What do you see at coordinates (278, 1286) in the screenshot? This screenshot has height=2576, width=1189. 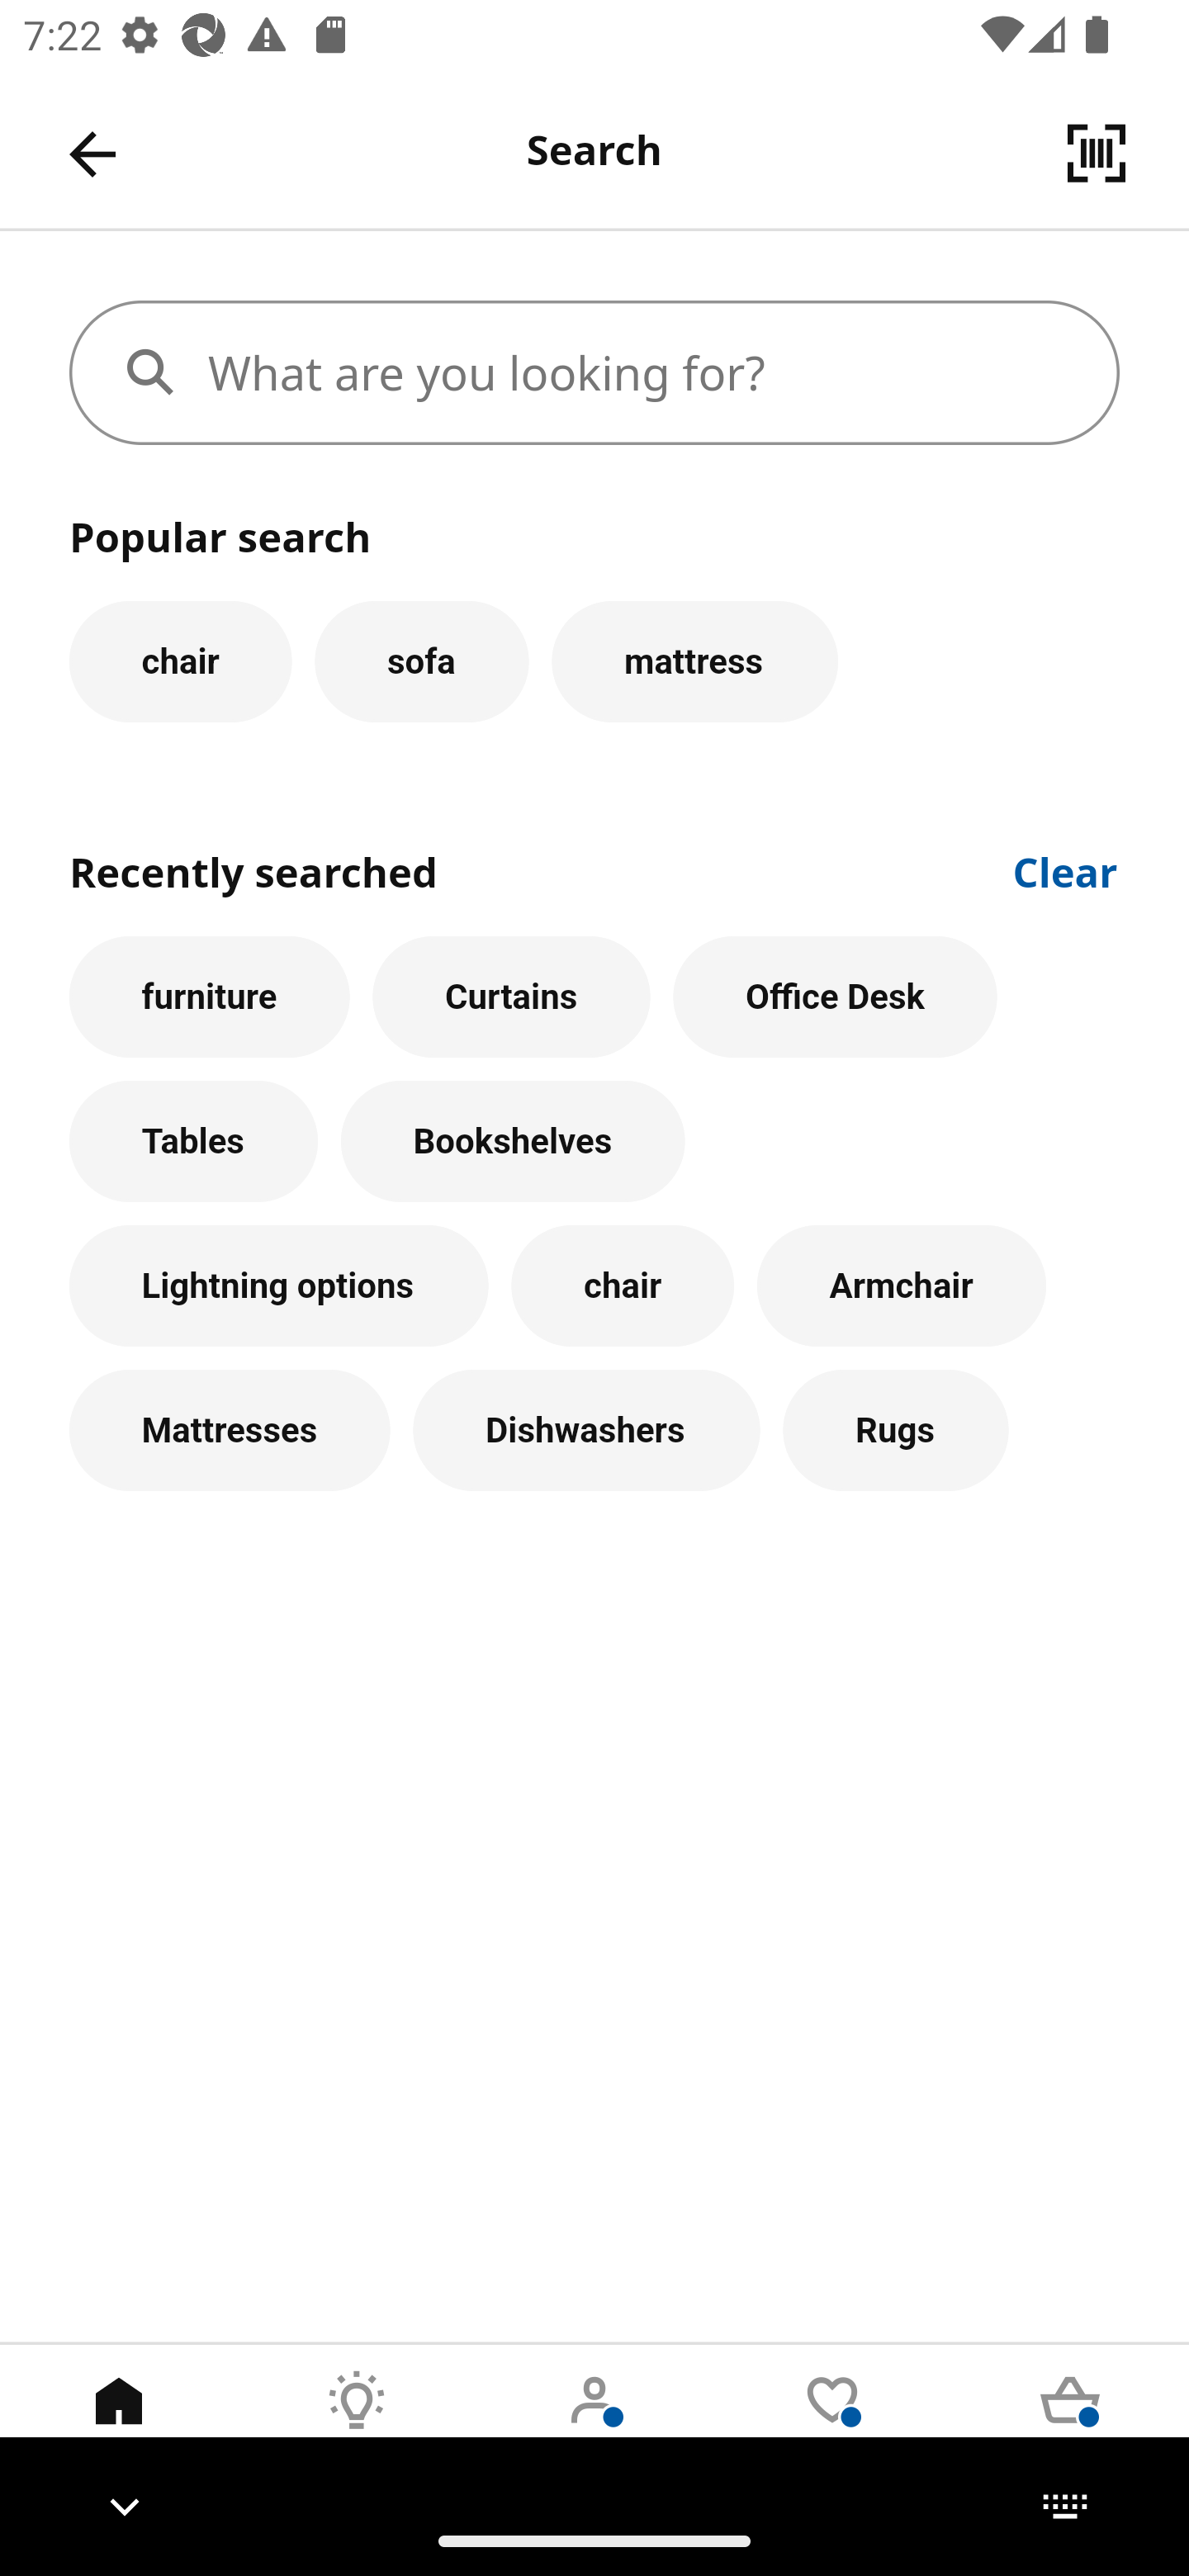 I see `Lightning options` at bounding box center [278, 1286].